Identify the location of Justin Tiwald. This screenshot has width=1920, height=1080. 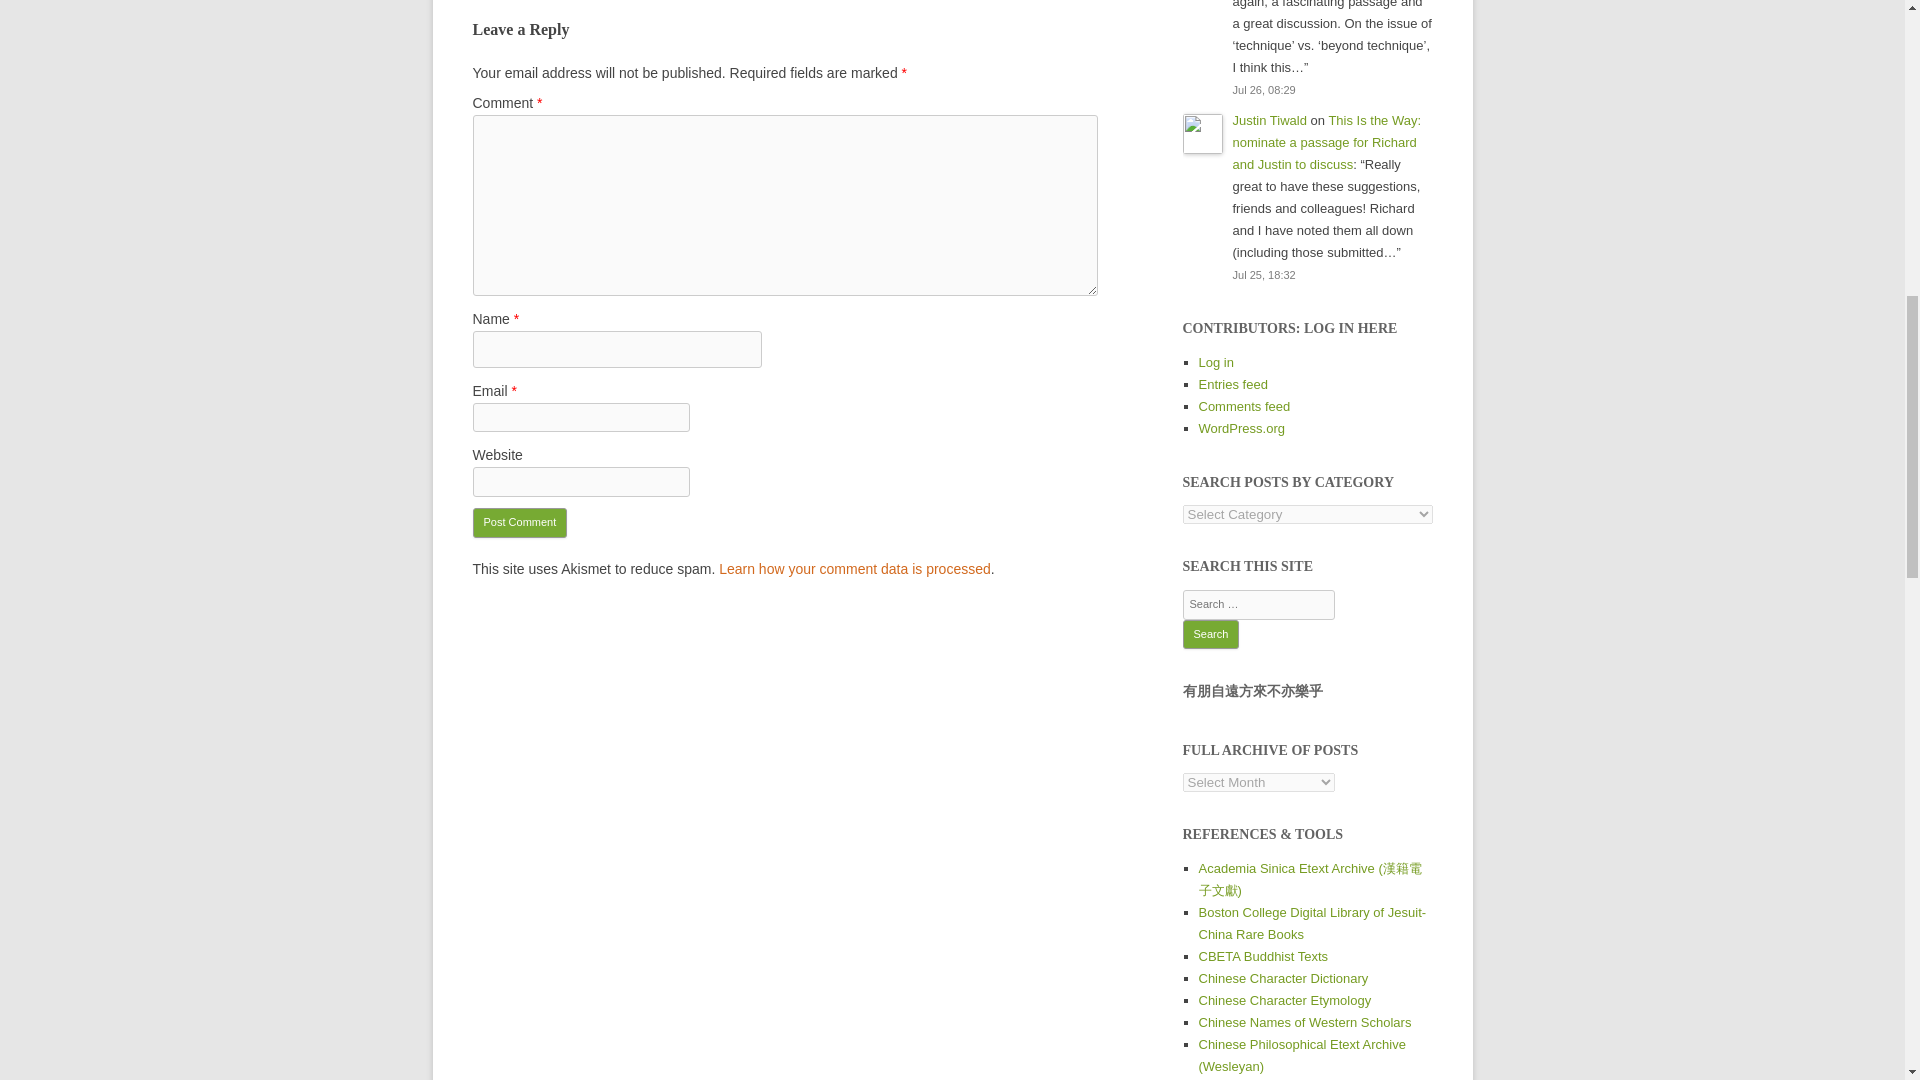
(1268, 120).